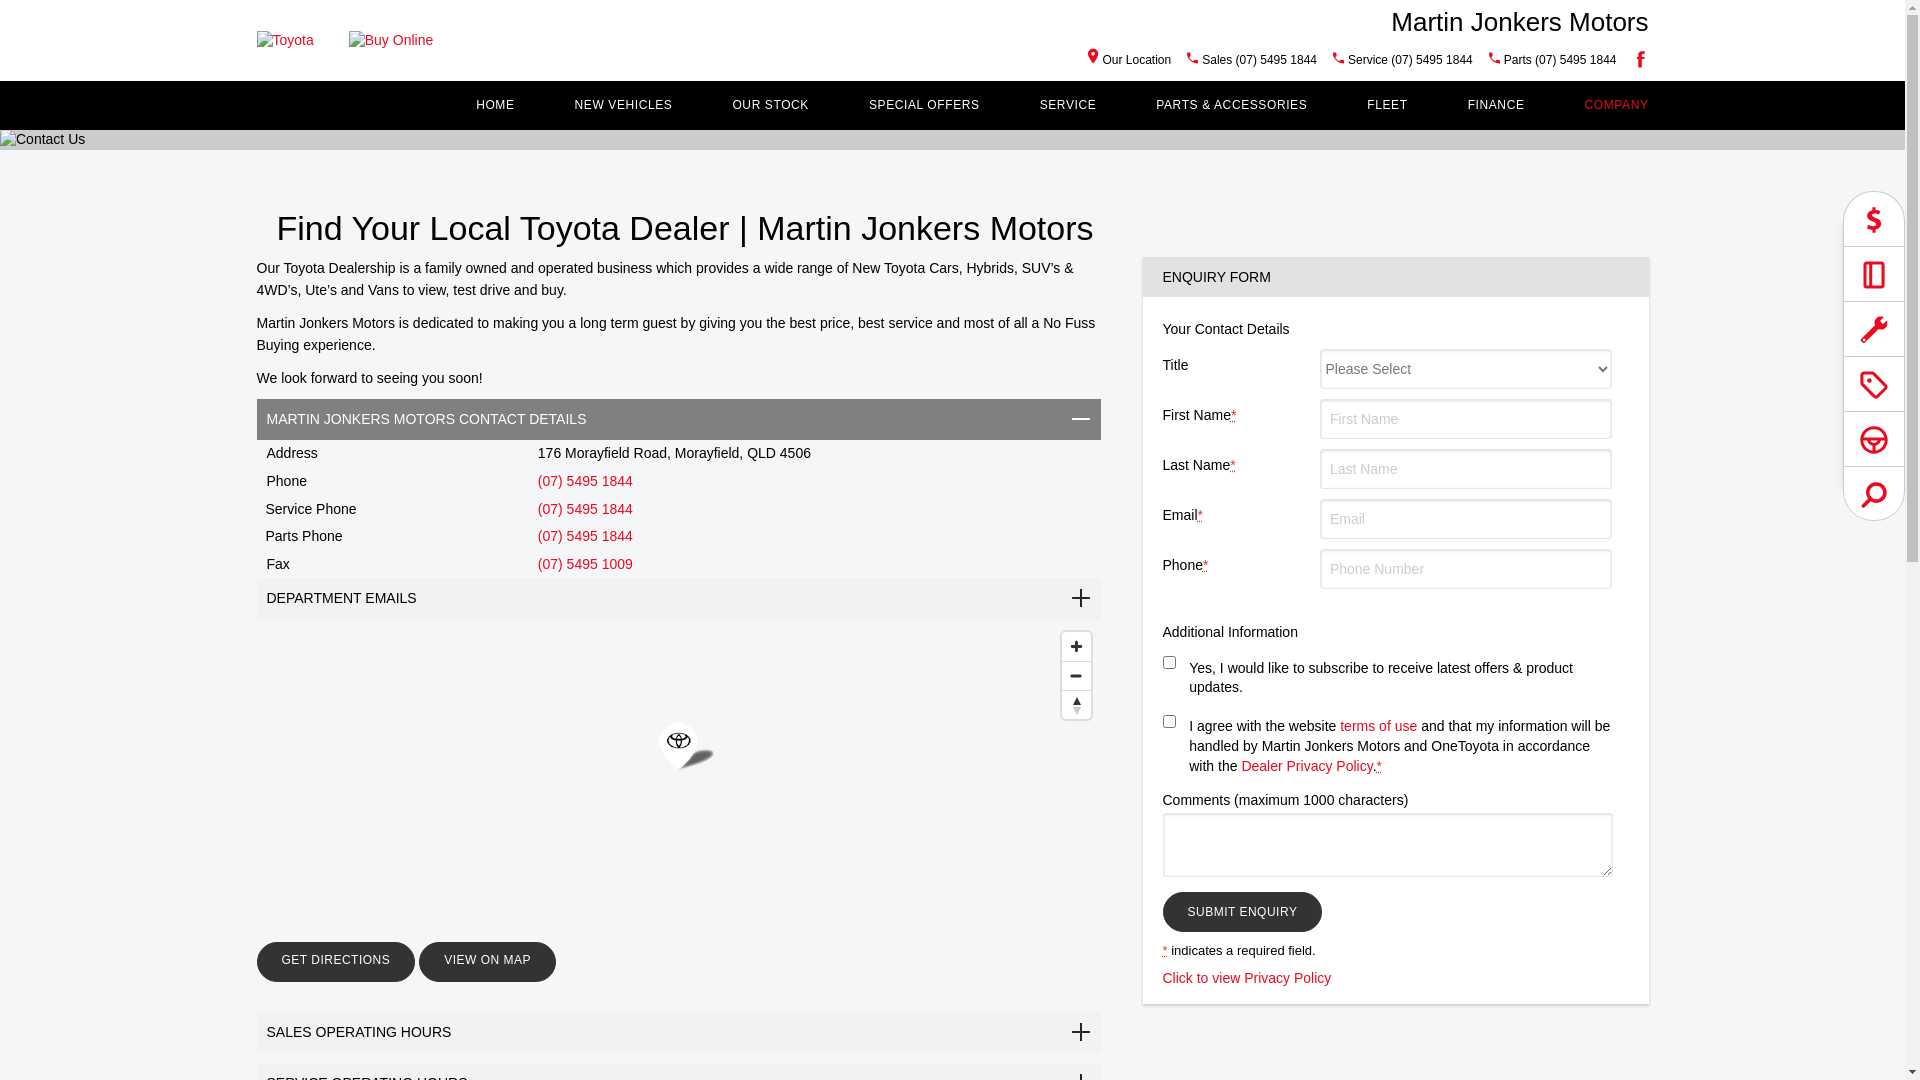  What do you see at coordinates (1520, 21) in the screenshot?
I see `Martin Jonkers Motors` at bounding box center [1520, 21].